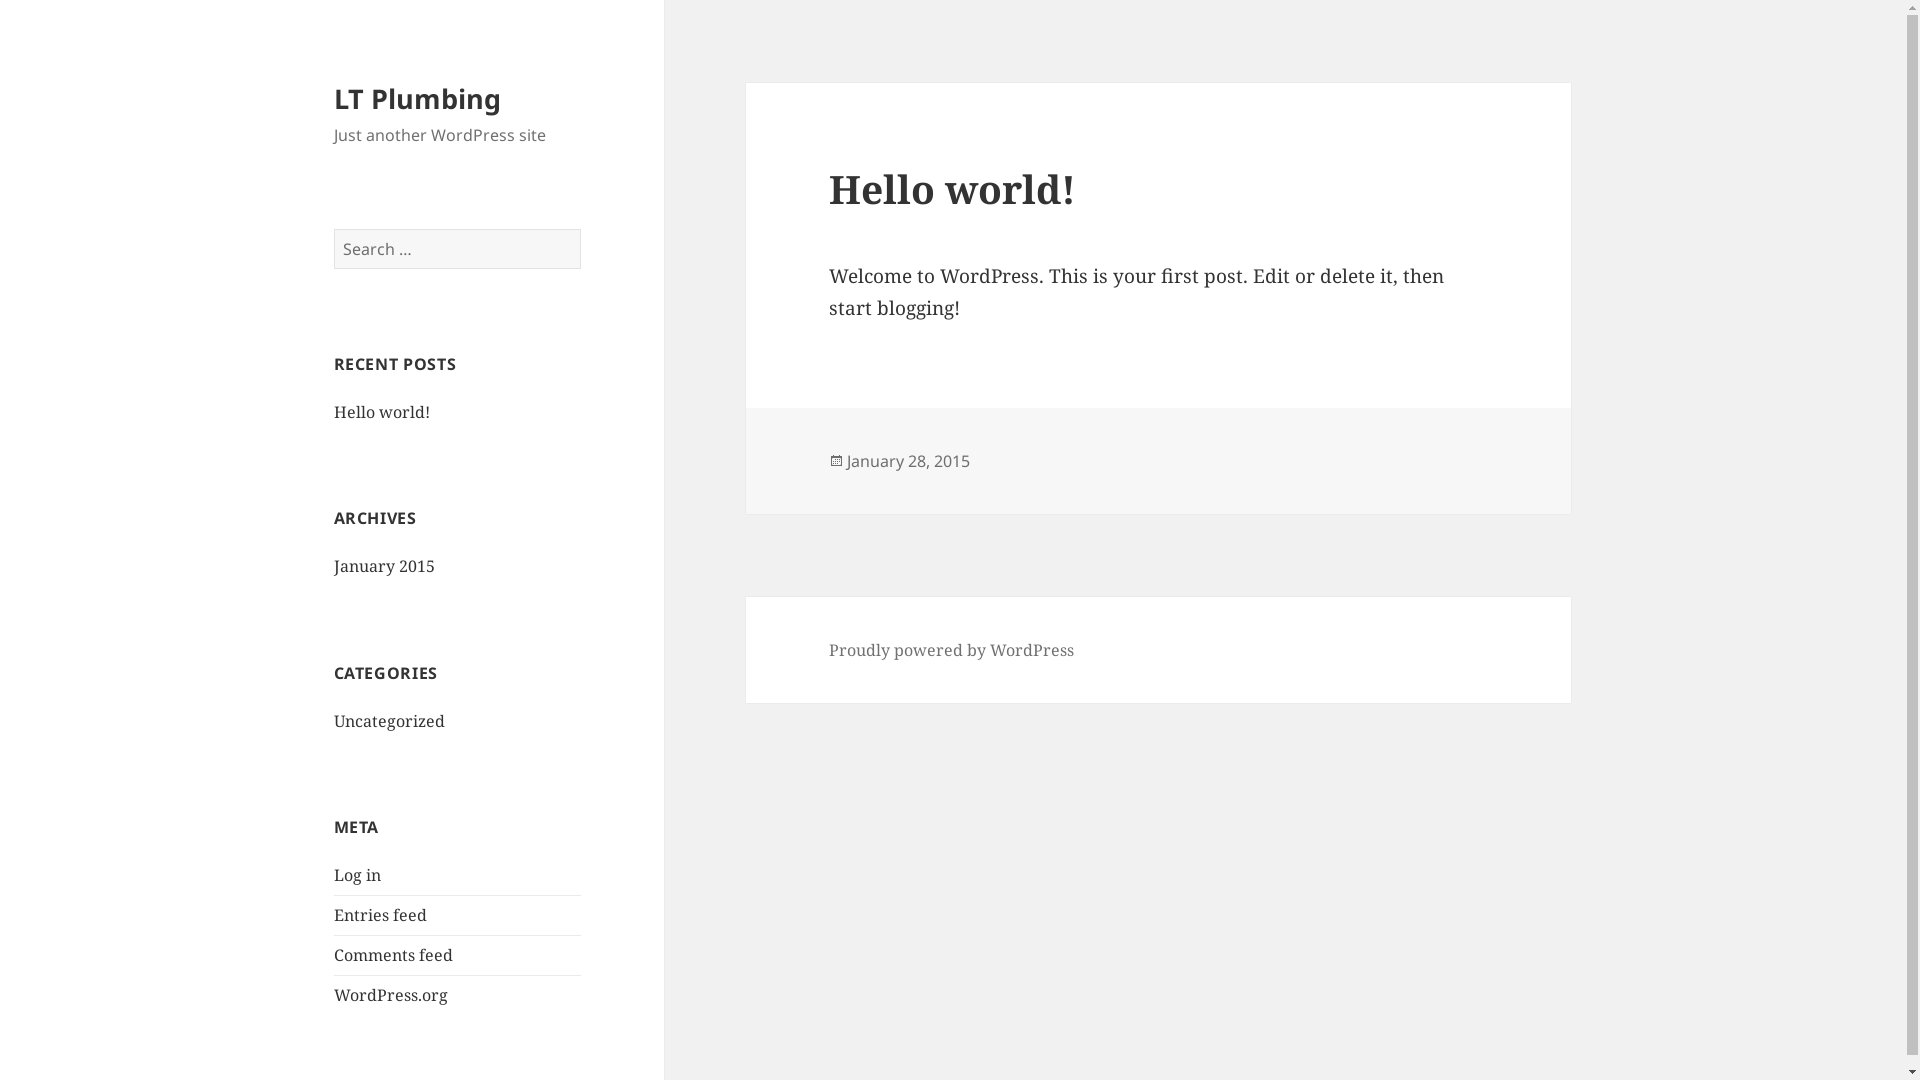 The image size is (1920, 1080). Describe the element at coordinates (952, 650) in the screenshot. I see `Proudly powered by WordPress` at that location.